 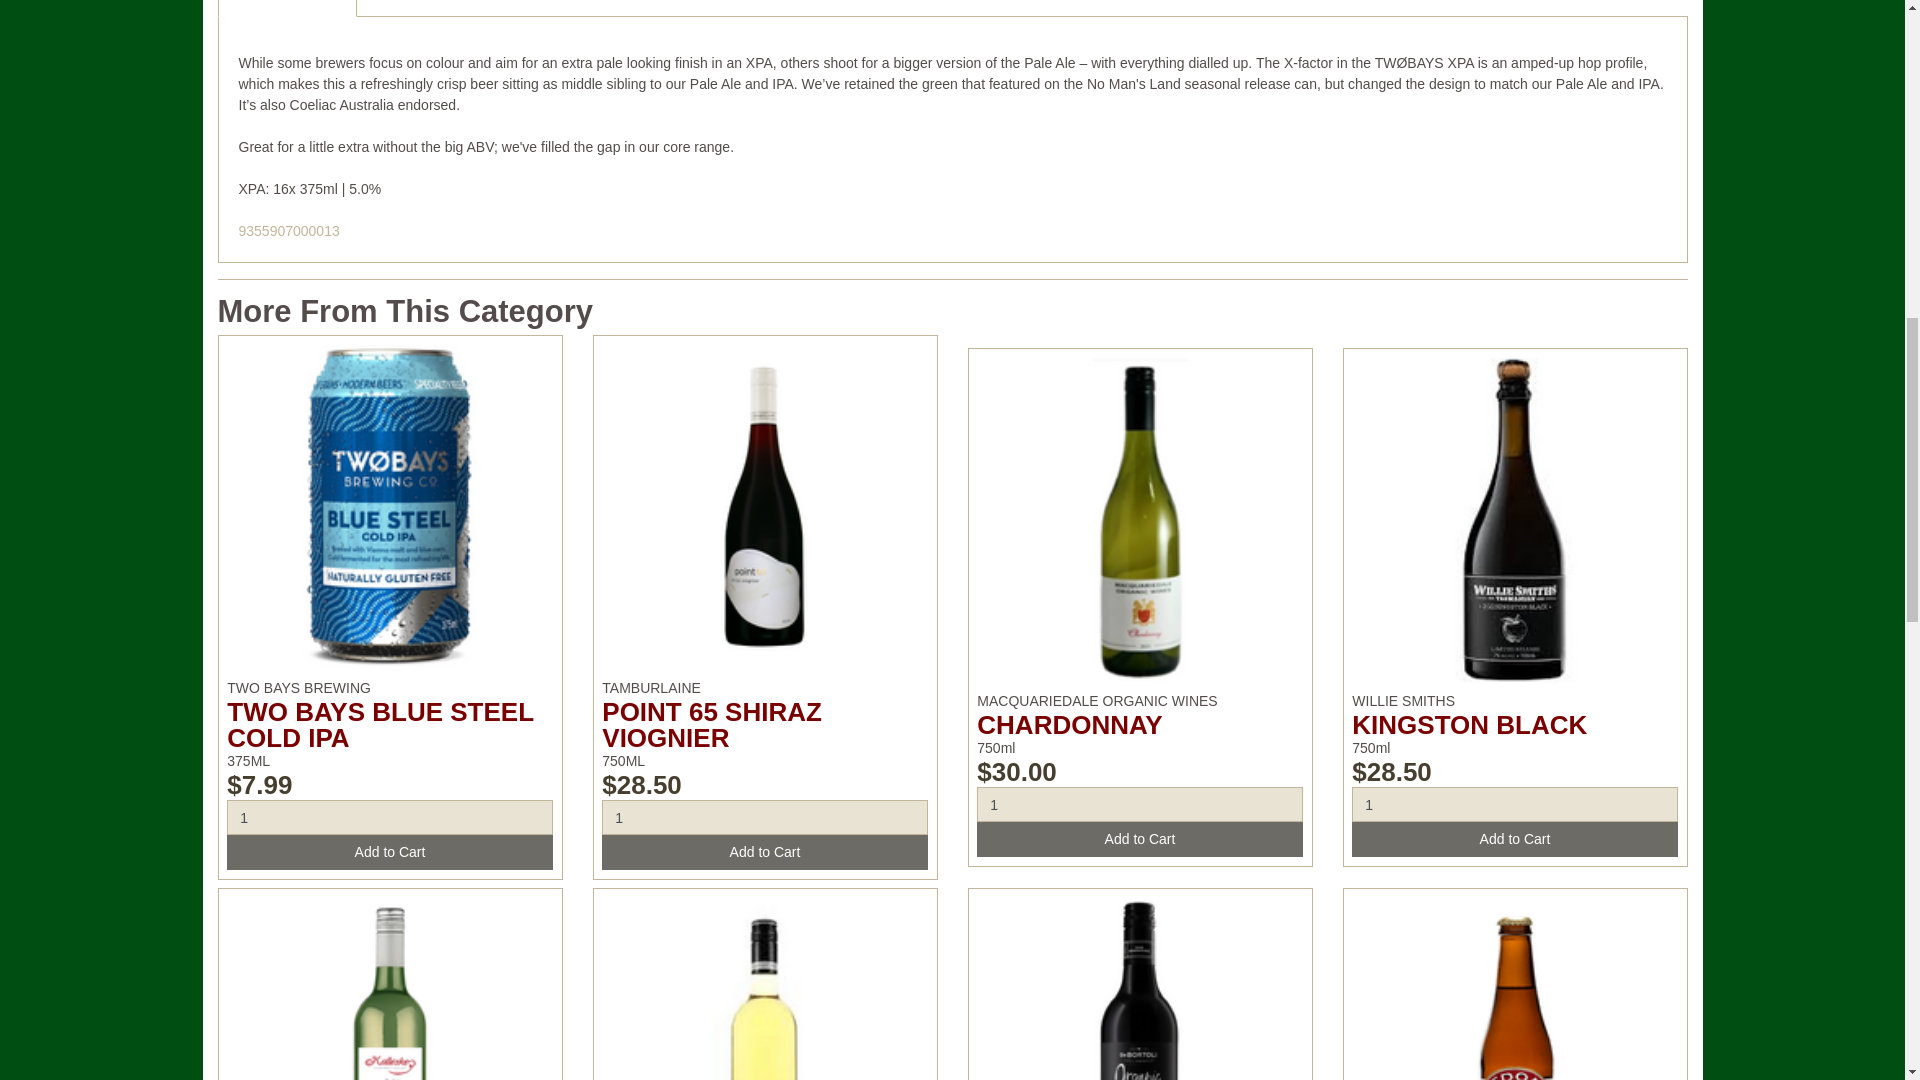 What do you see at coordinates (764, 852) in the screenshot?
I see `Add POINT 65 SHIRAZ VIOGNIER to Cart` at bounding box center [764, 852].